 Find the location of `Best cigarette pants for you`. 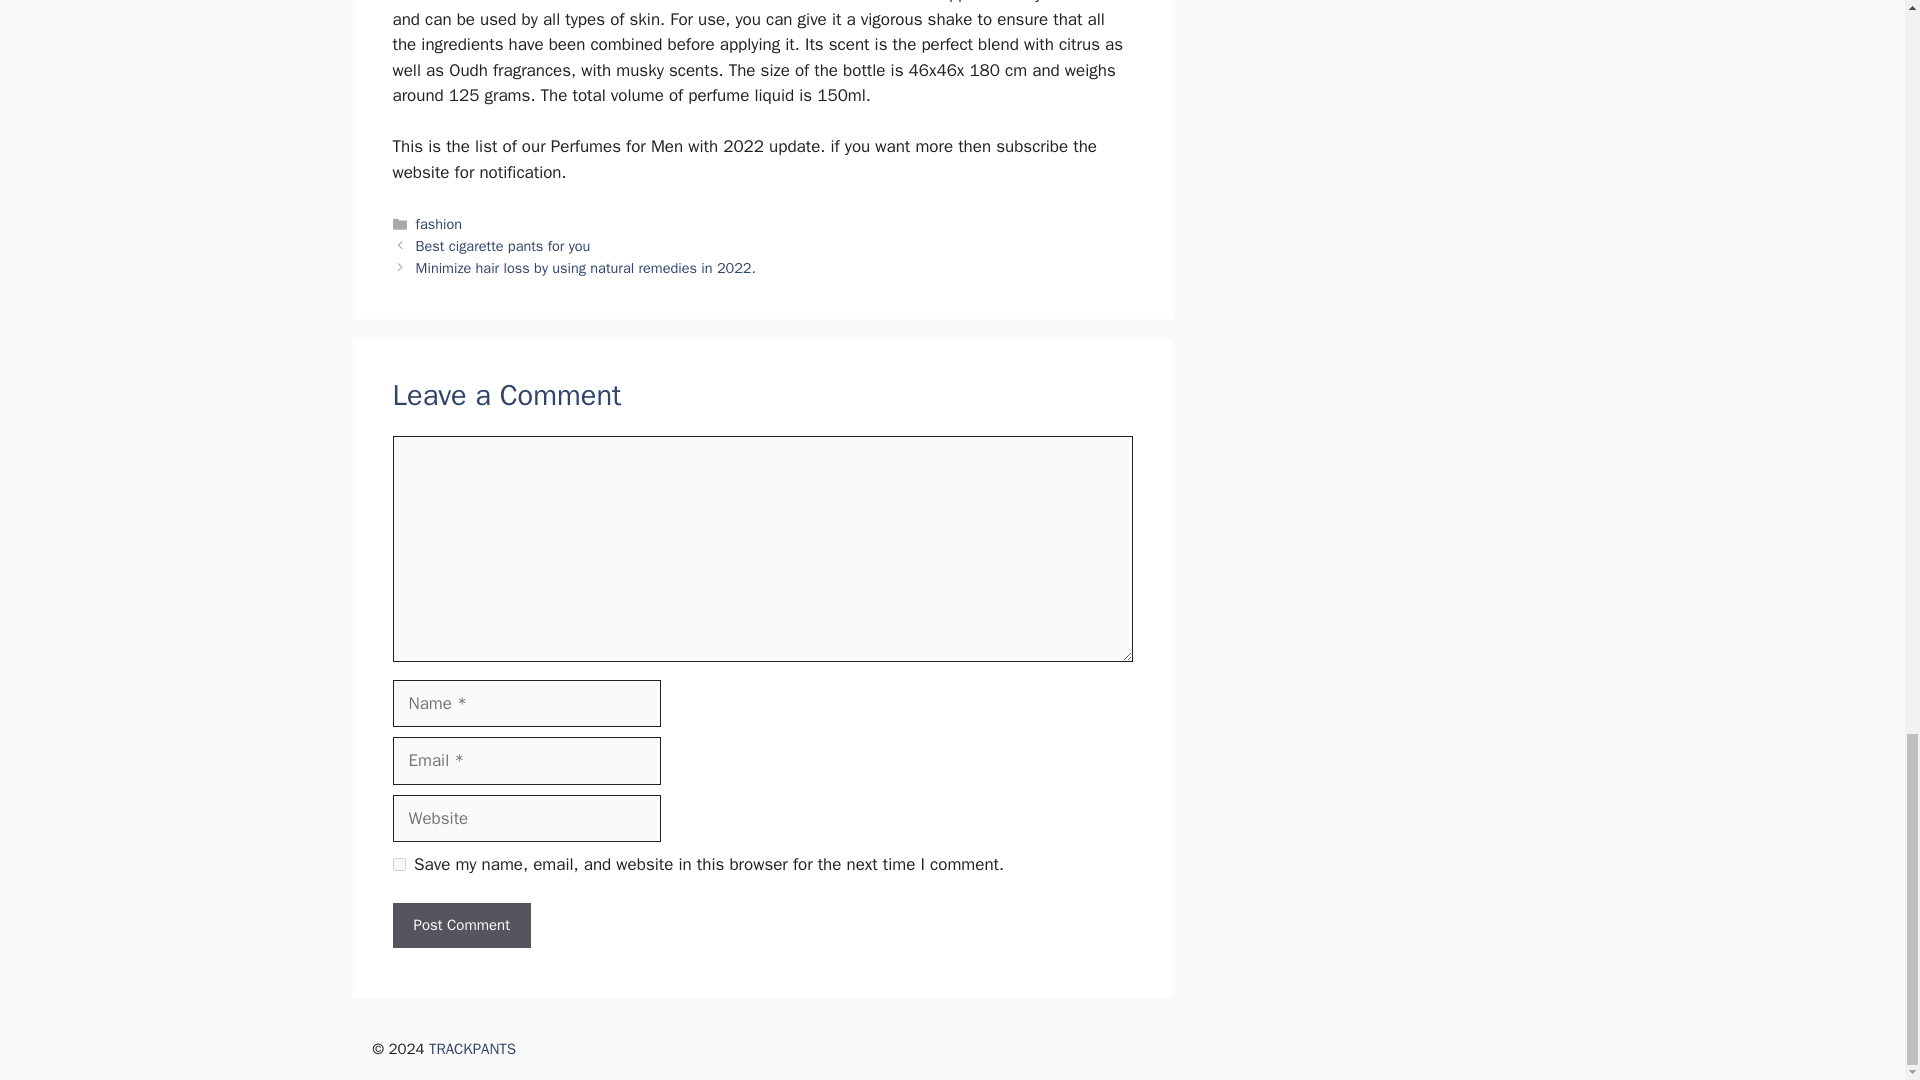

Best cigarette pants for you is located at coordinates (504, 245).